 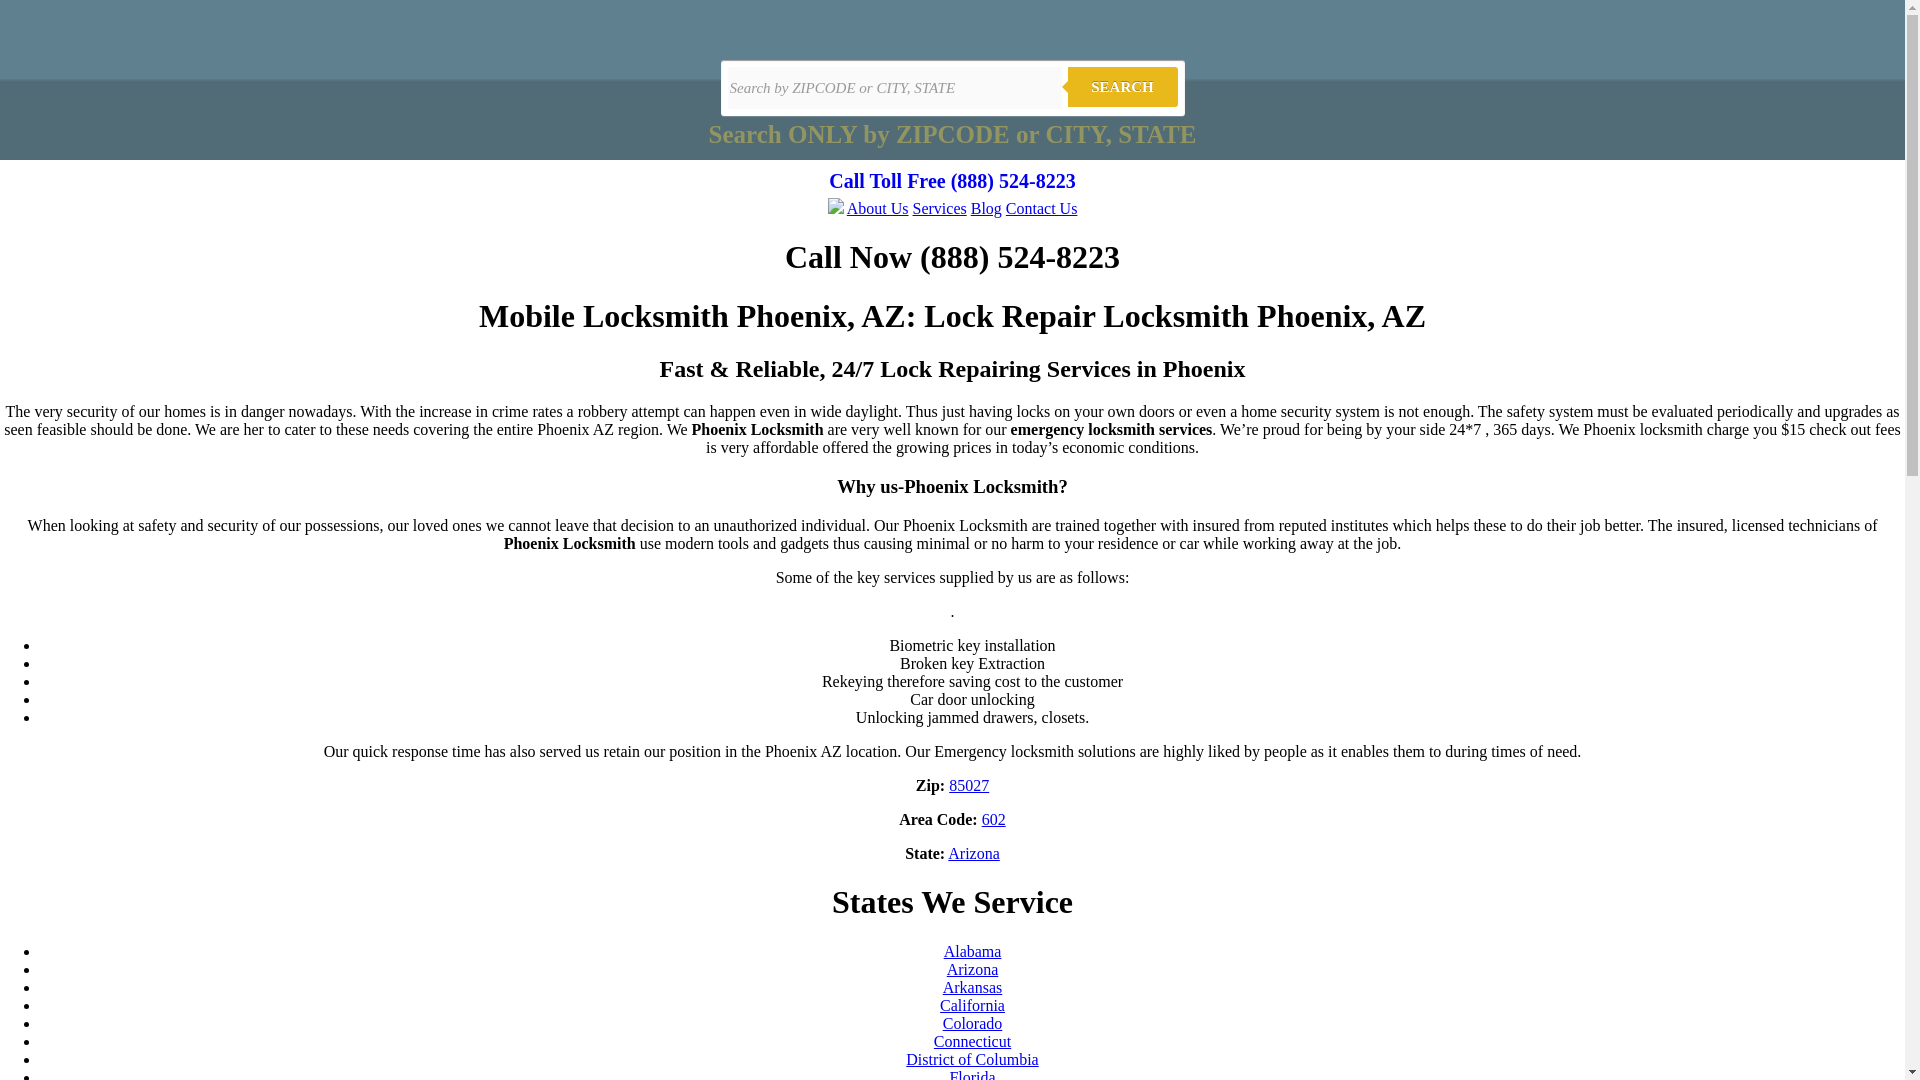 What do you see at coordinates (986, 208) in the screenshot?
I see `Blog` at bounding box center [986, 208].